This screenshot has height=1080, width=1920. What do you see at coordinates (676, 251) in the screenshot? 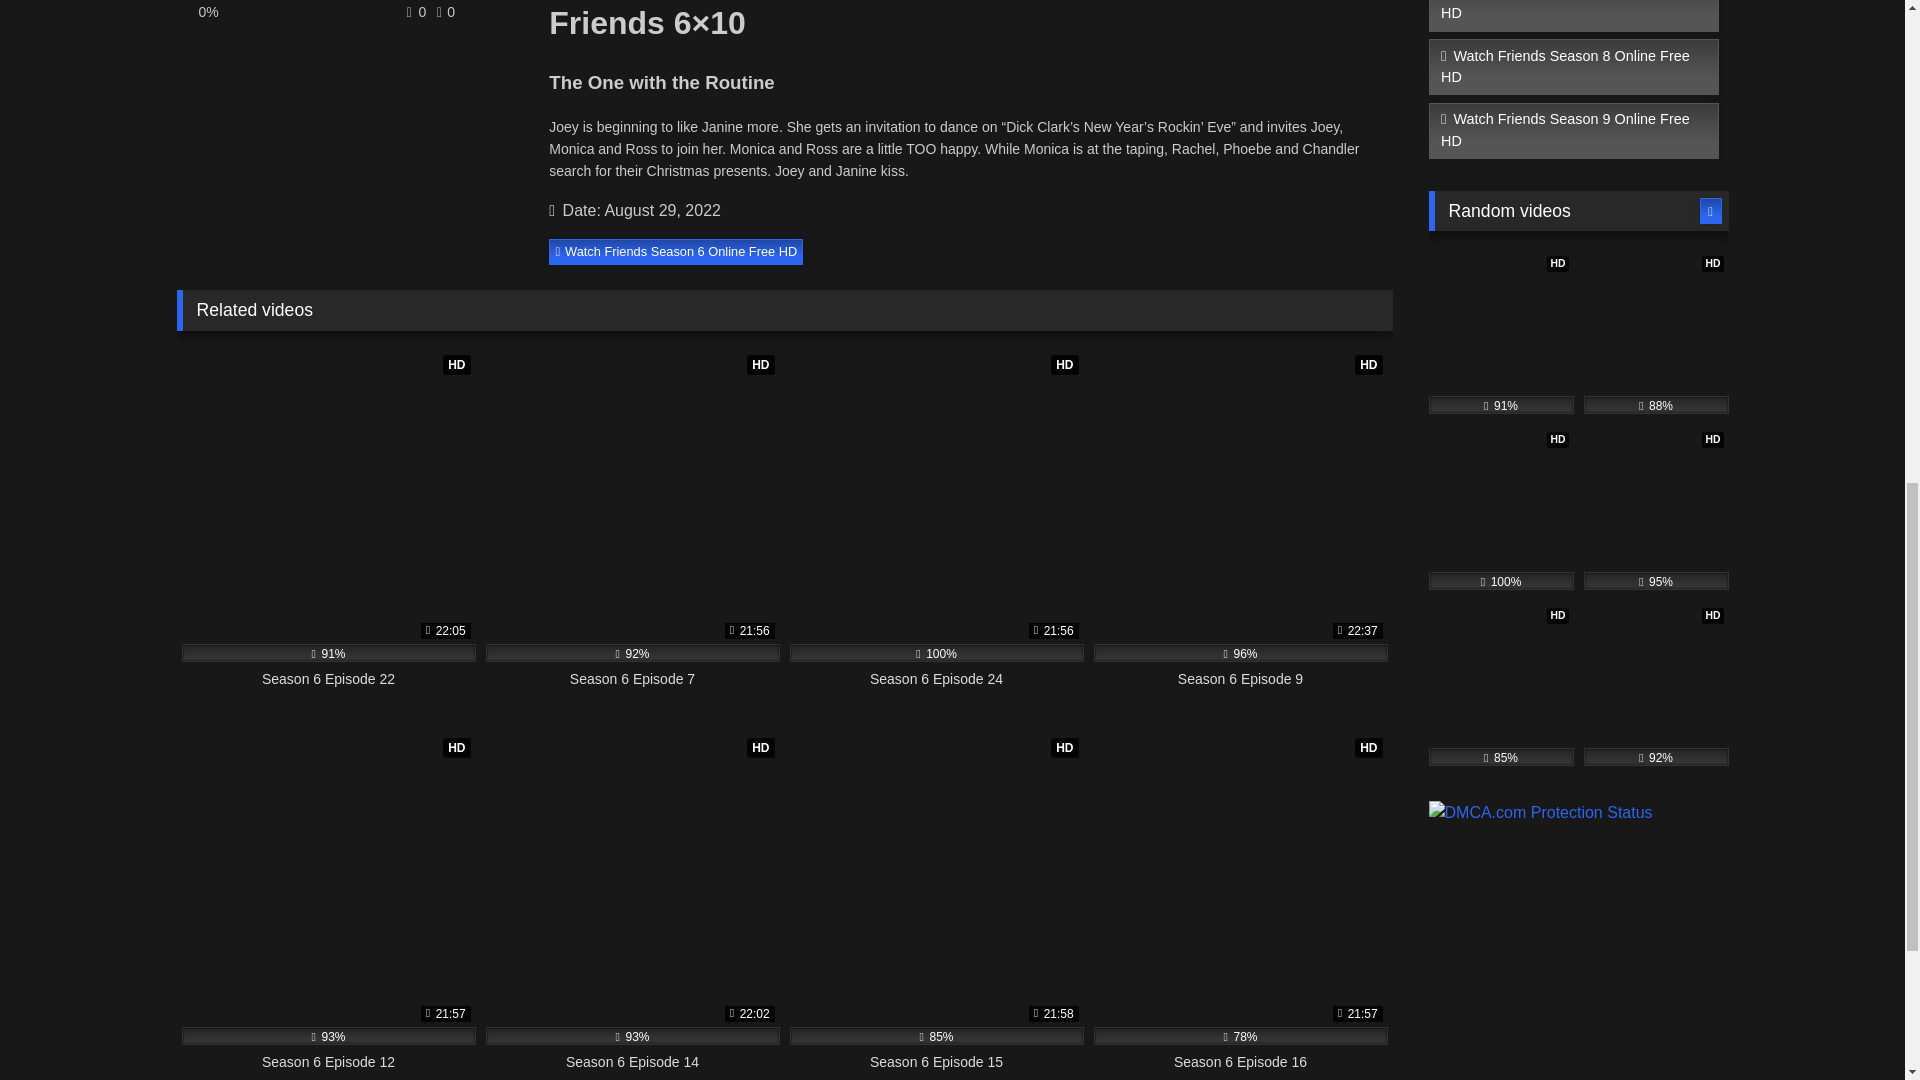
I see `Watch Friends Season 6 Online Free HD` at bounding box center [676, 251].